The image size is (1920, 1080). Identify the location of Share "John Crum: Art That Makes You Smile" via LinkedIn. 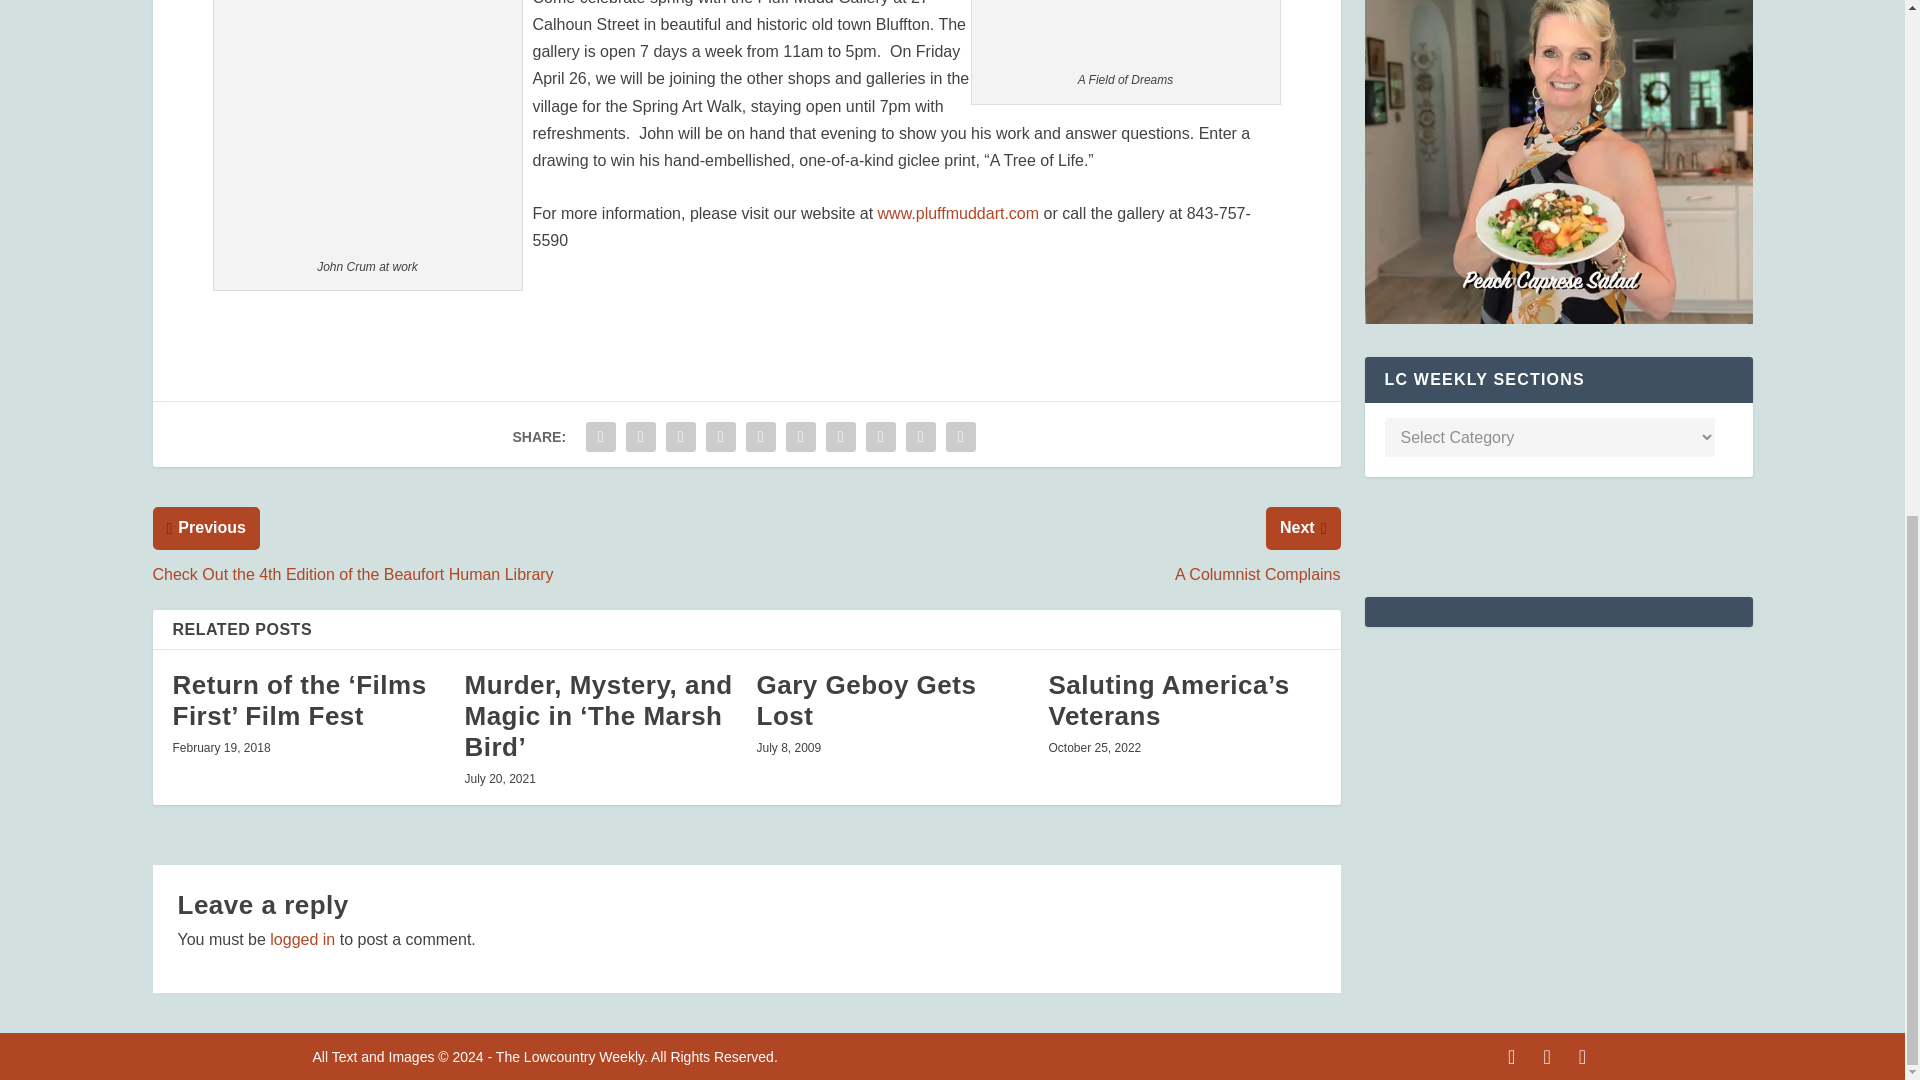
(801, 436).